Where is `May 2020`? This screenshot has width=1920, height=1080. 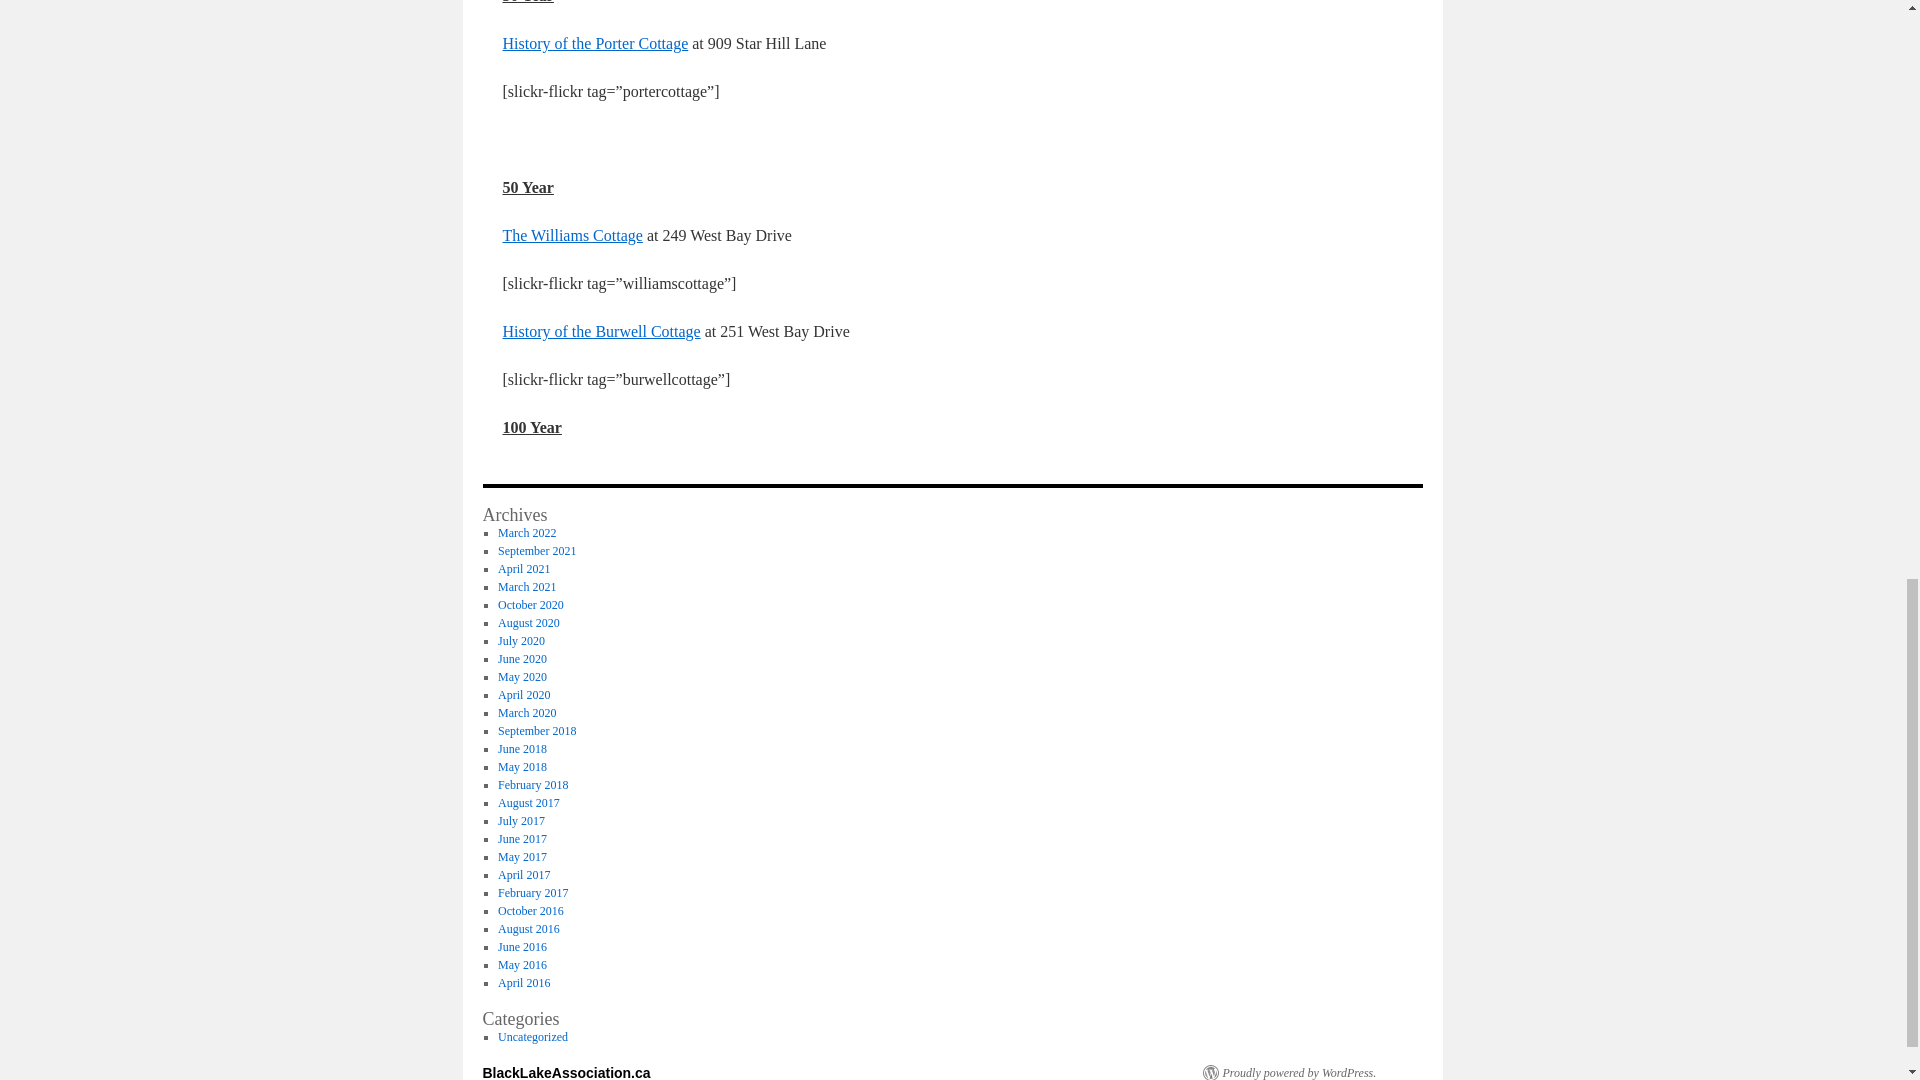 May 2020 is located at coordinates (522, 676).